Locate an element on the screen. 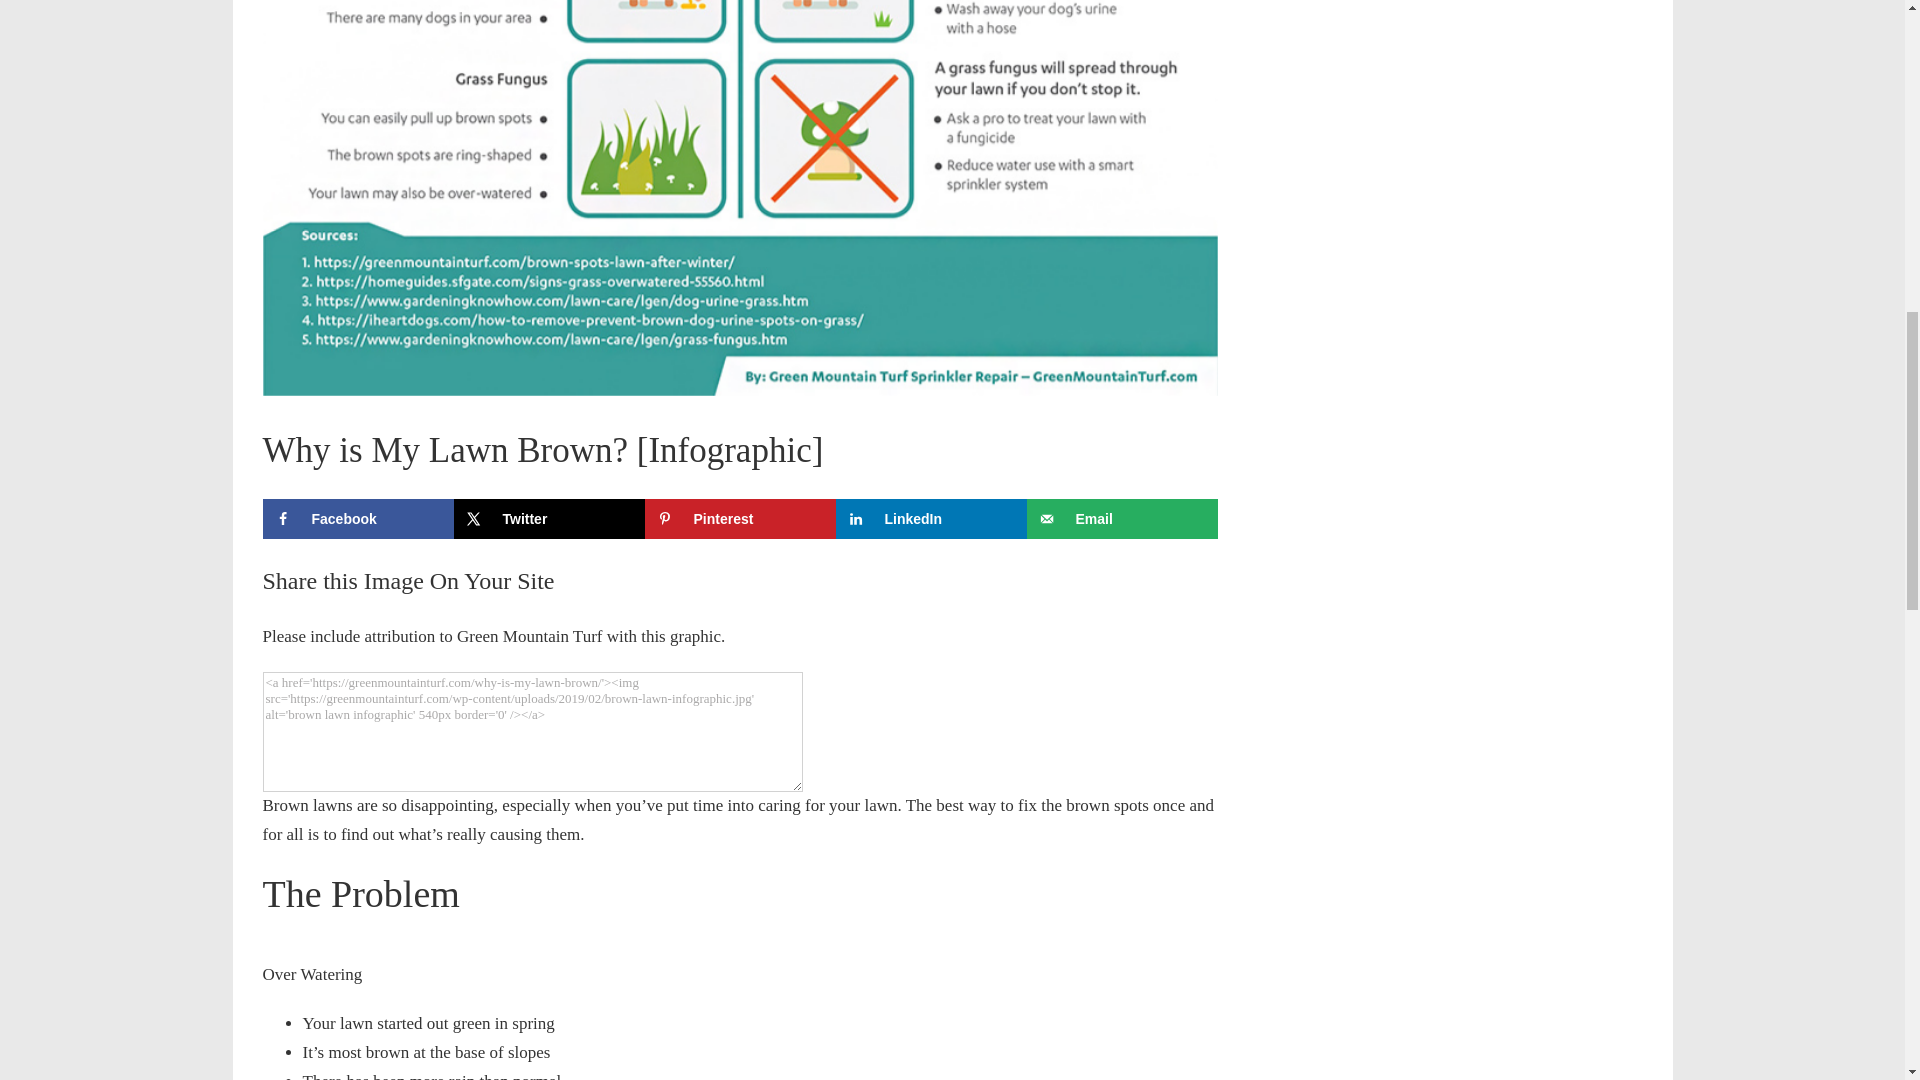 The image size is (1920, 1080). Save to Pinterest is located at coordinates (739, 518).